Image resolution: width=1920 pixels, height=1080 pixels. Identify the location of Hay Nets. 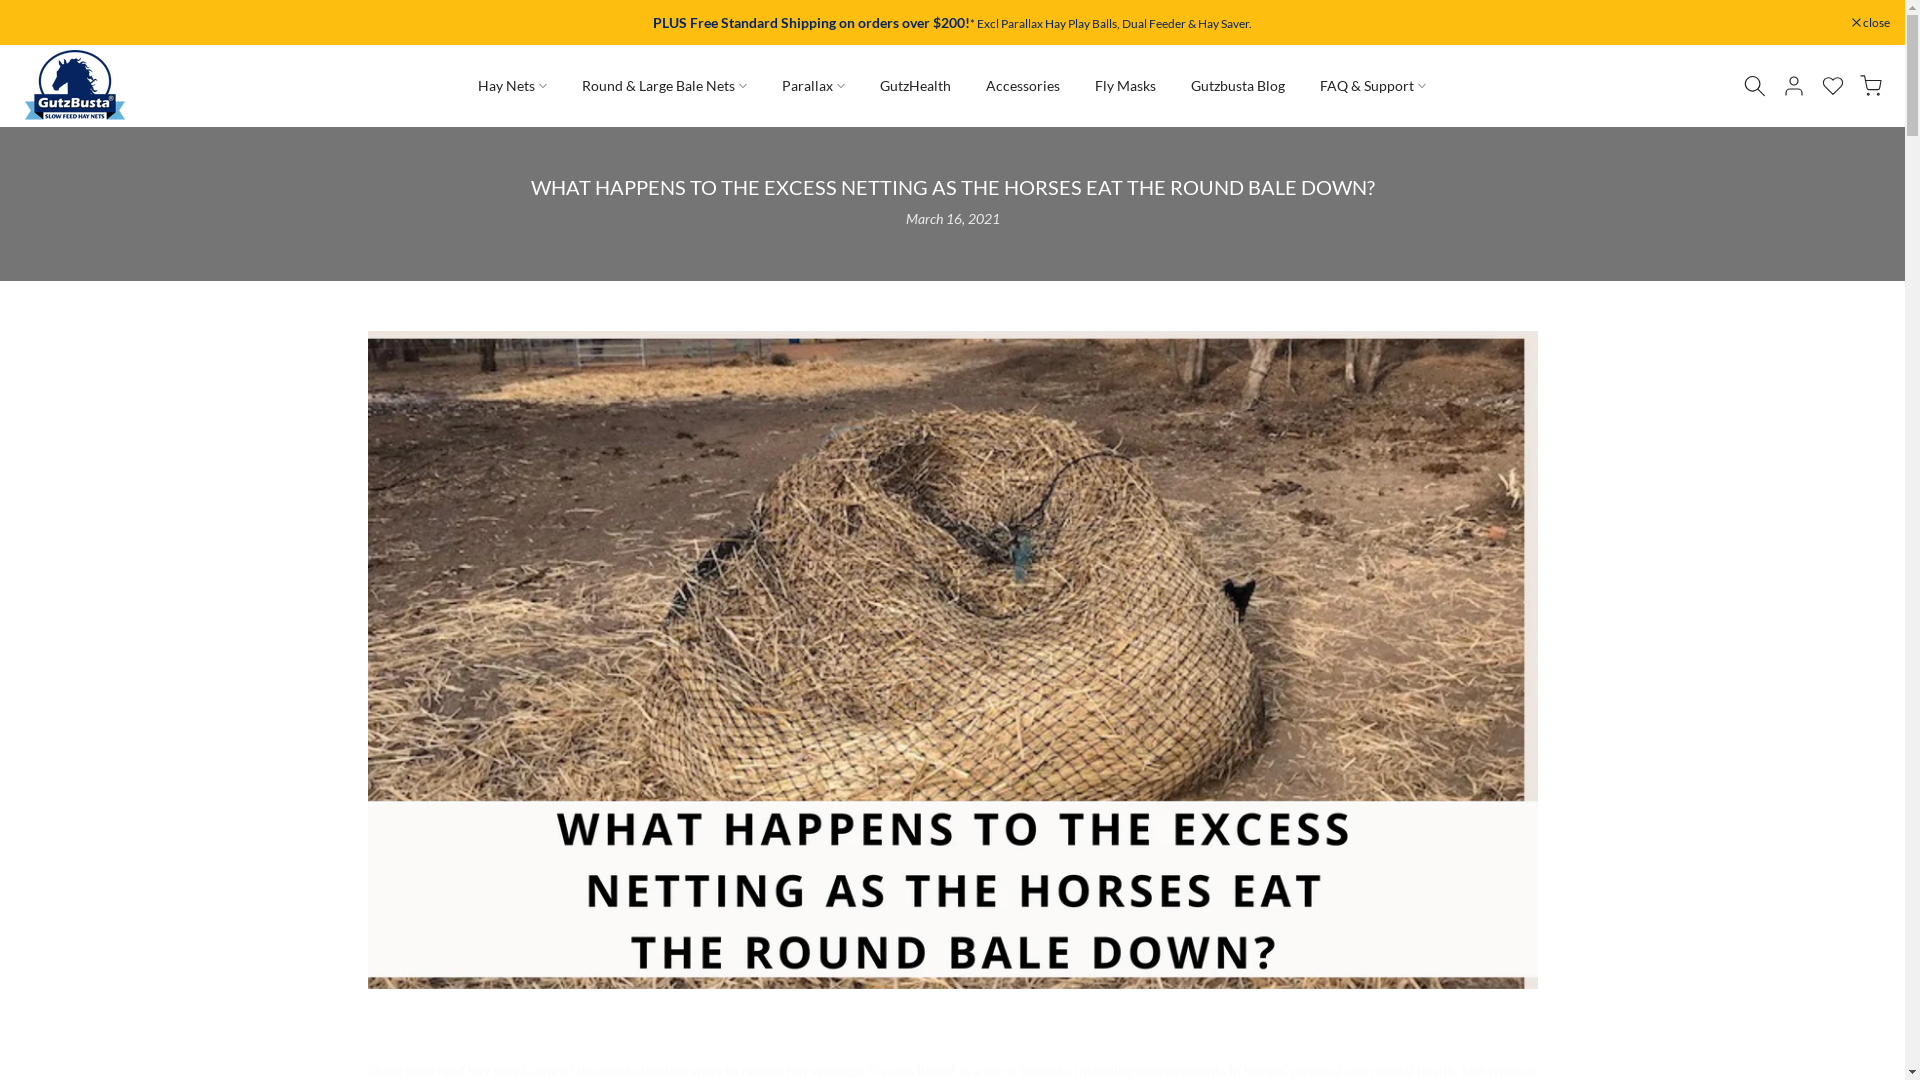
(513, 86).